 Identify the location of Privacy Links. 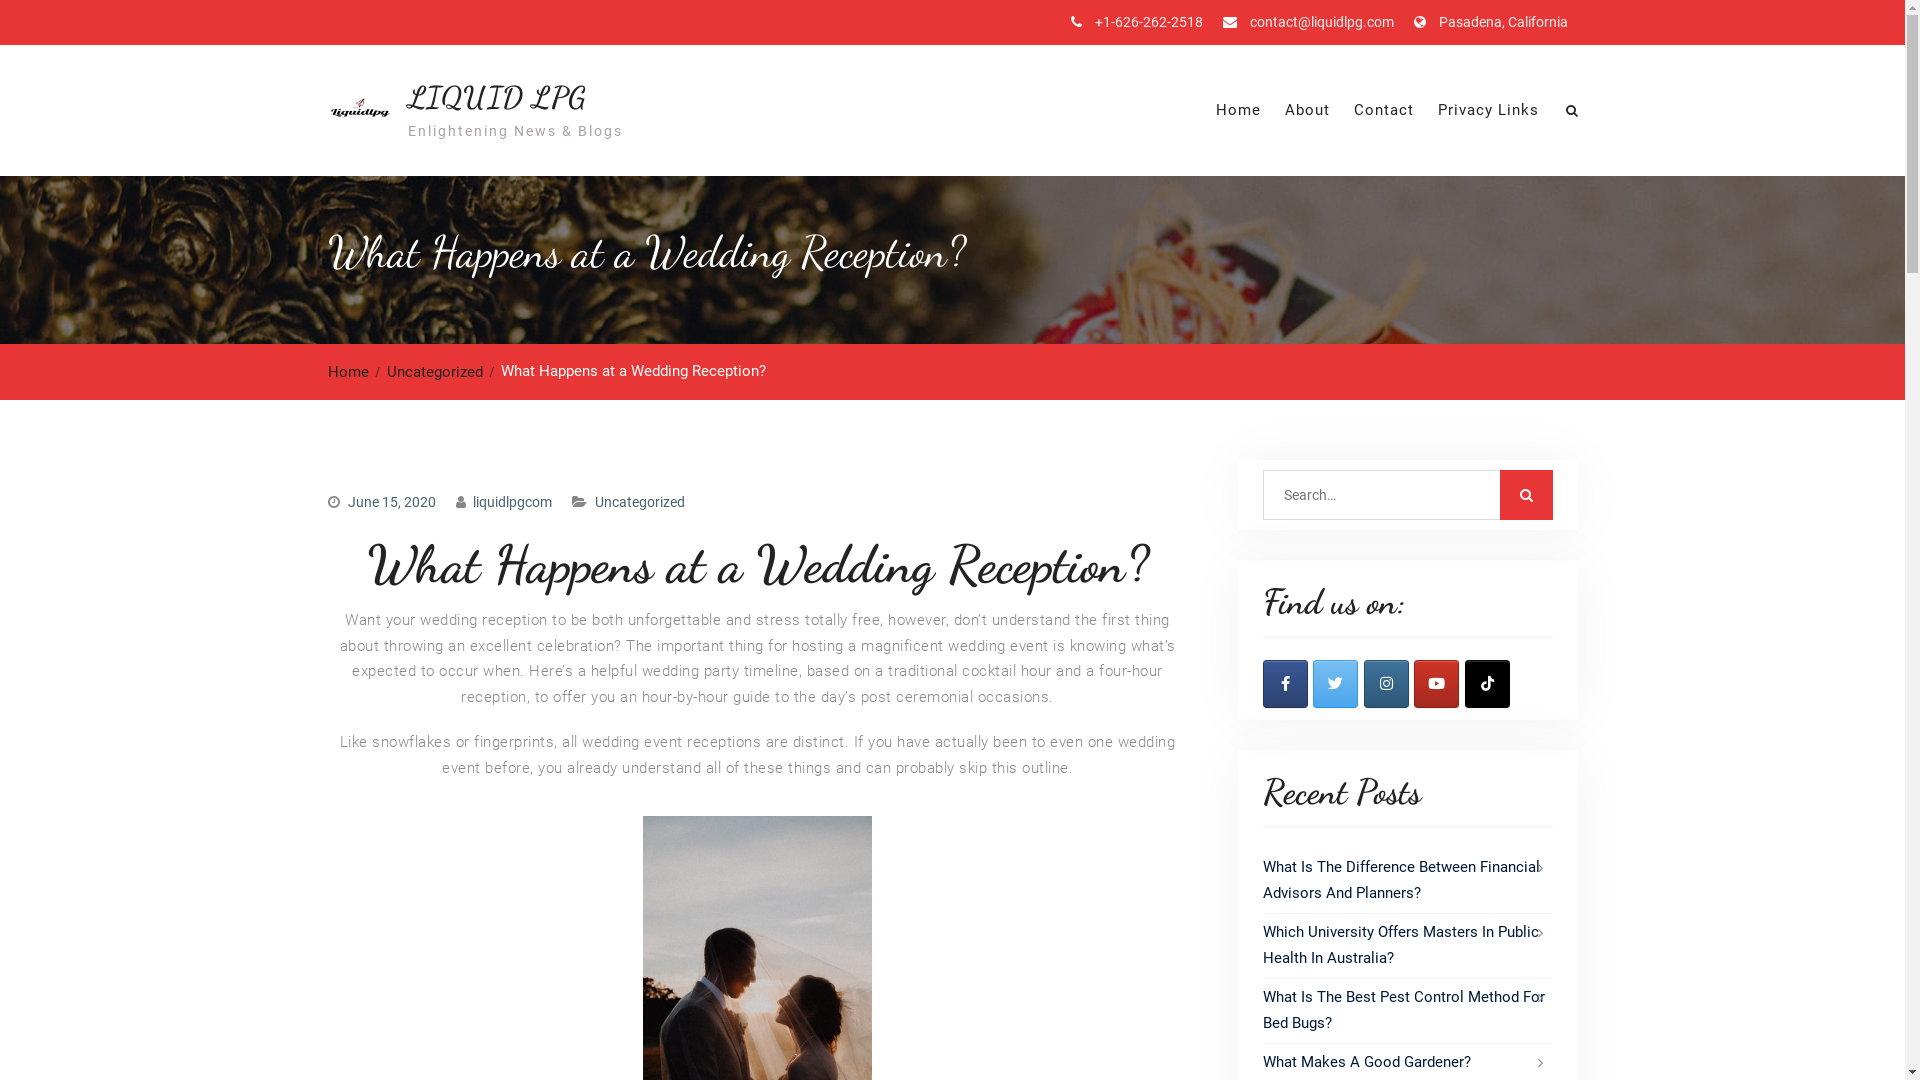
(1488, 110).